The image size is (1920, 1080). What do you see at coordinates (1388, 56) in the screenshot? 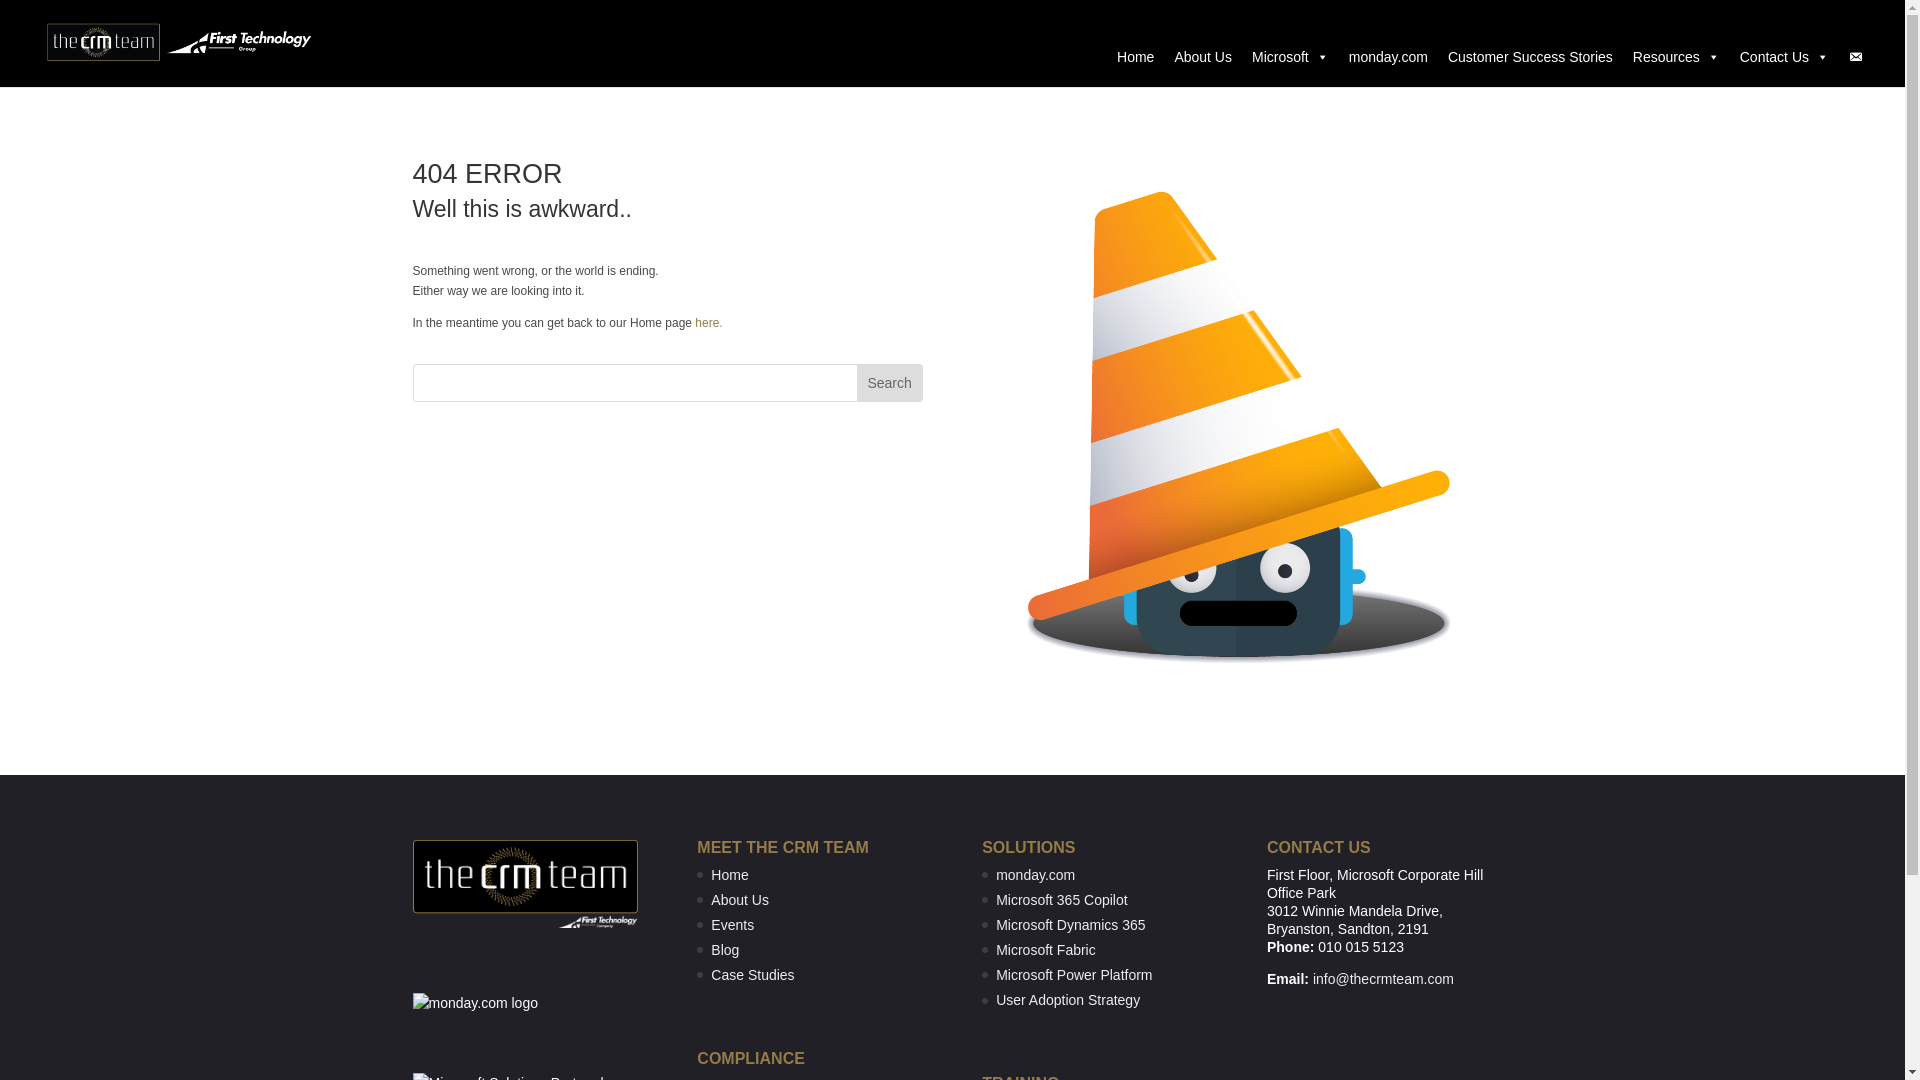
I see `monday.com` at bounding box center [1388, 56].